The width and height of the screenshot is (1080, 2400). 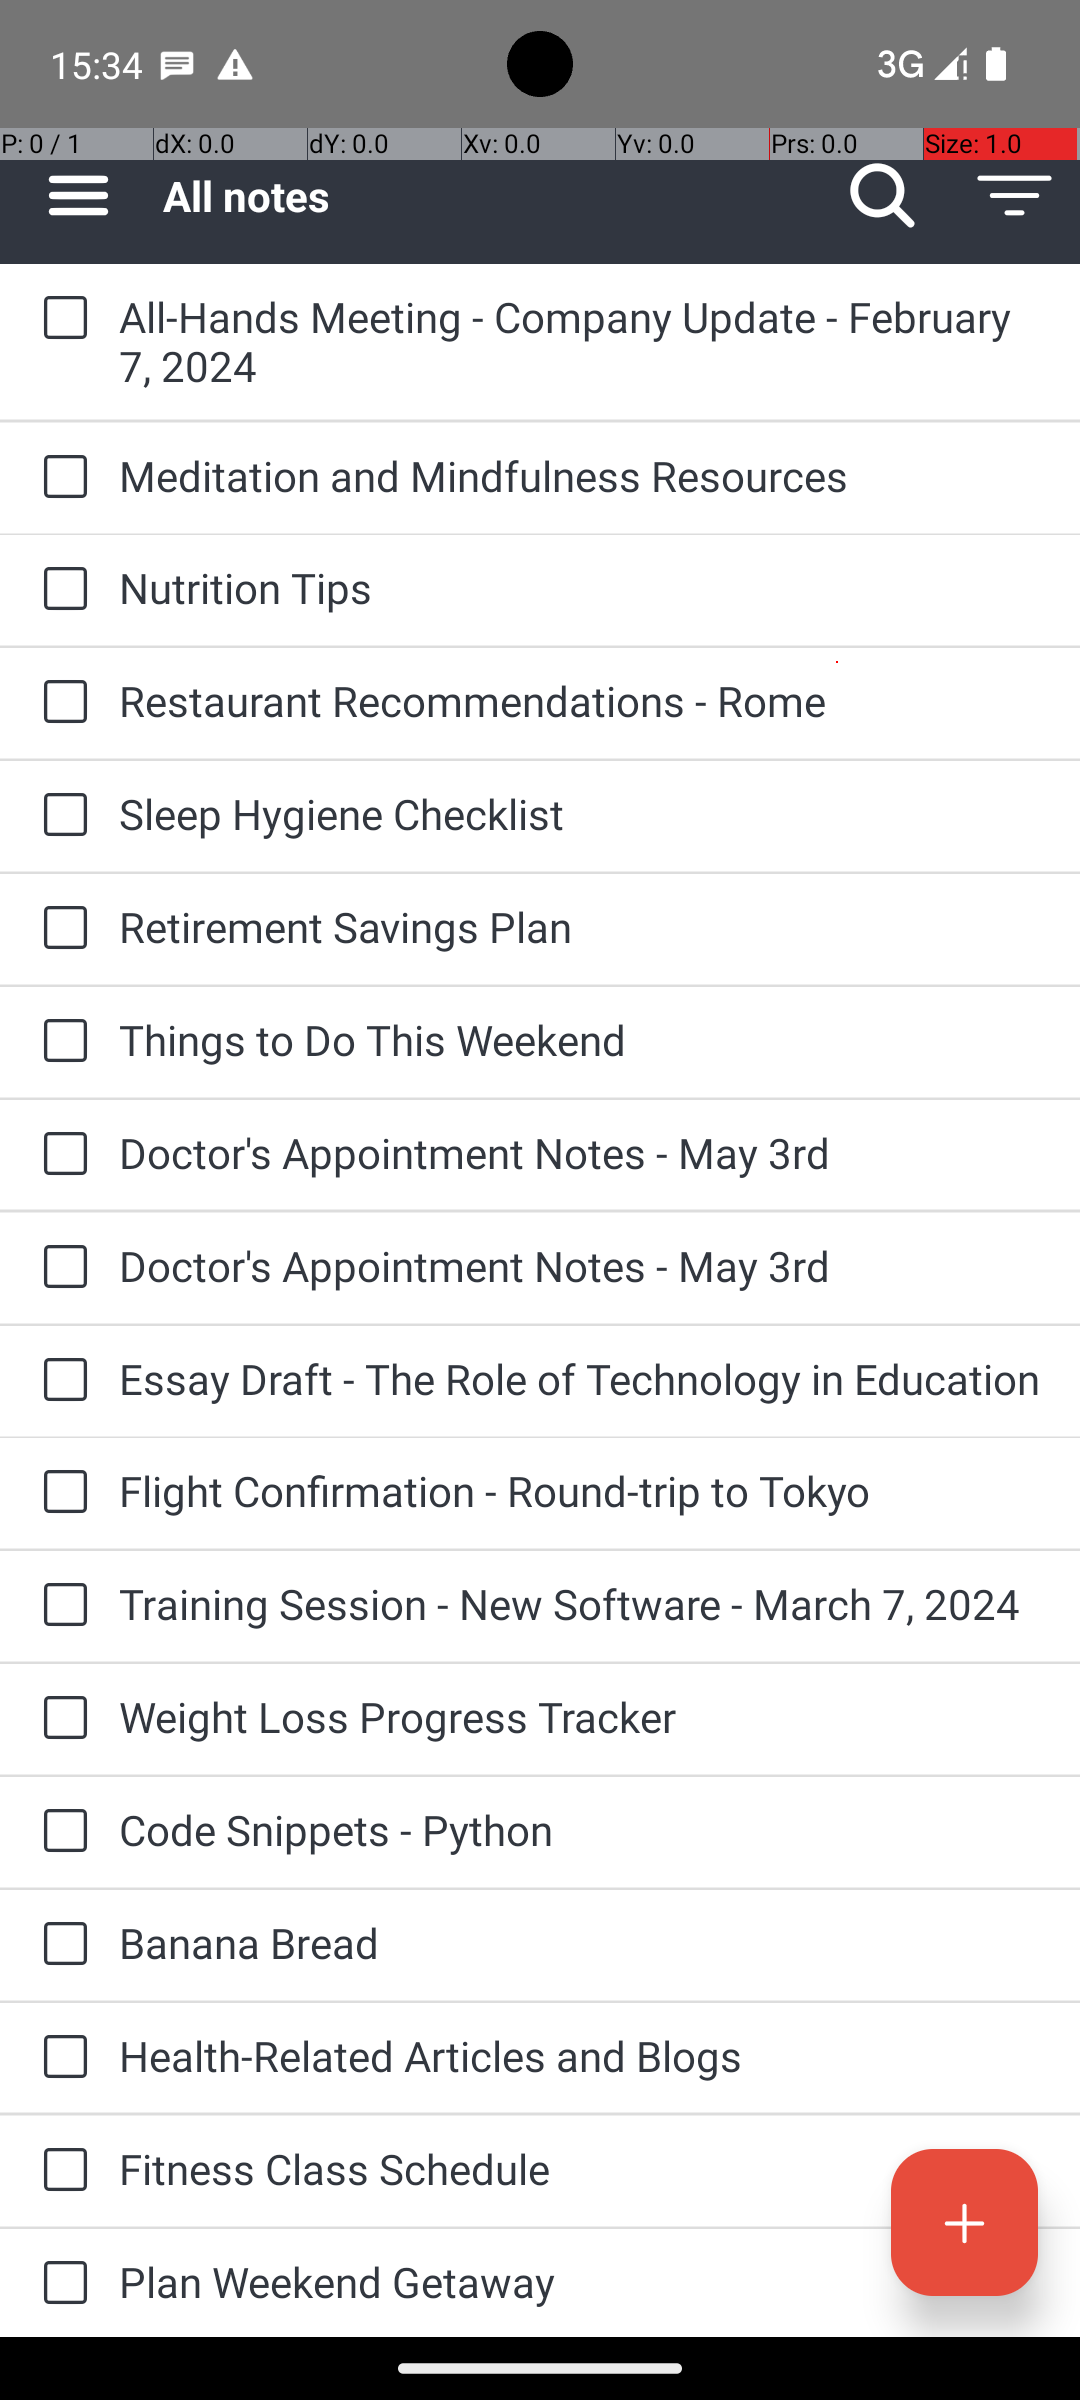 I want to click on Meditation and Mindfulness Resources, so click(x=580, y=476).